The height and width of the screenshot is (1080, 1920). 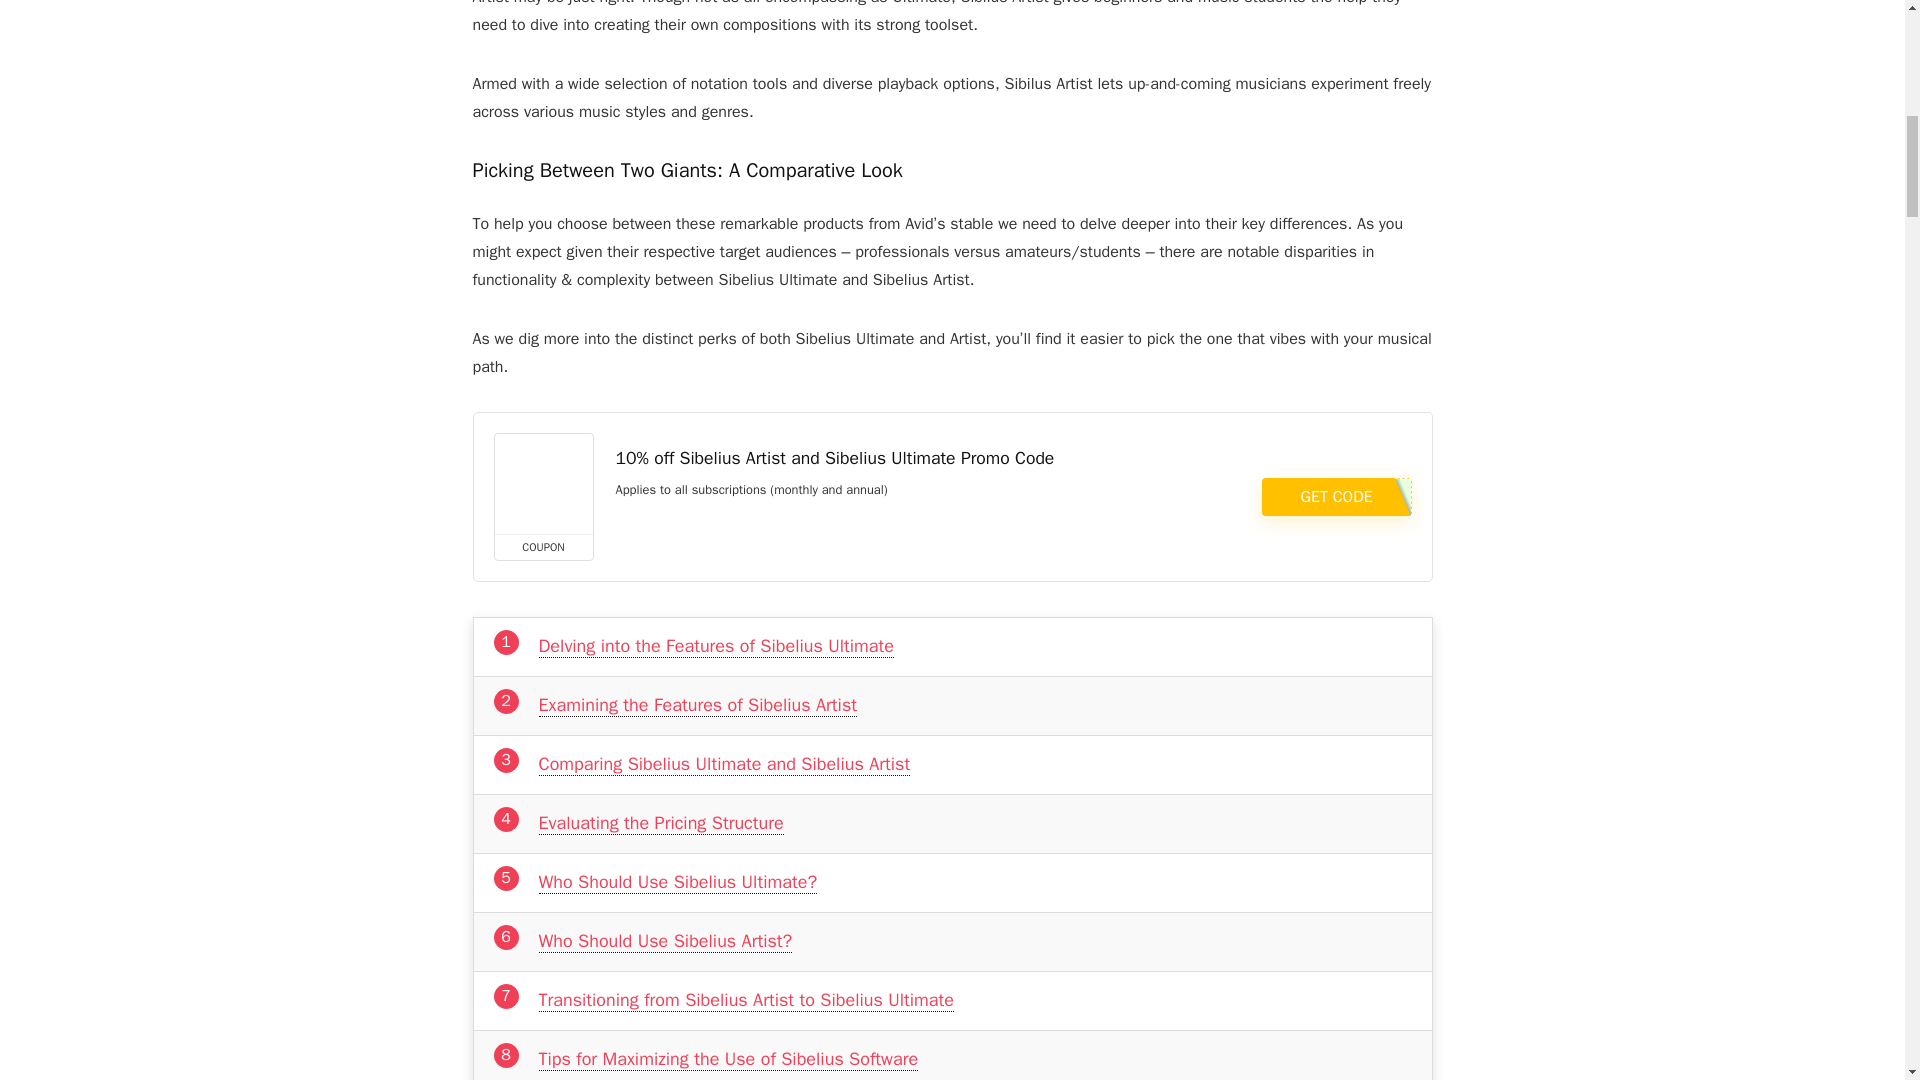 What do you see at coordinates (660, 823) in the screenshot?
I see `Evaluating the Pricing Structure` at bounding box center [660, 823].